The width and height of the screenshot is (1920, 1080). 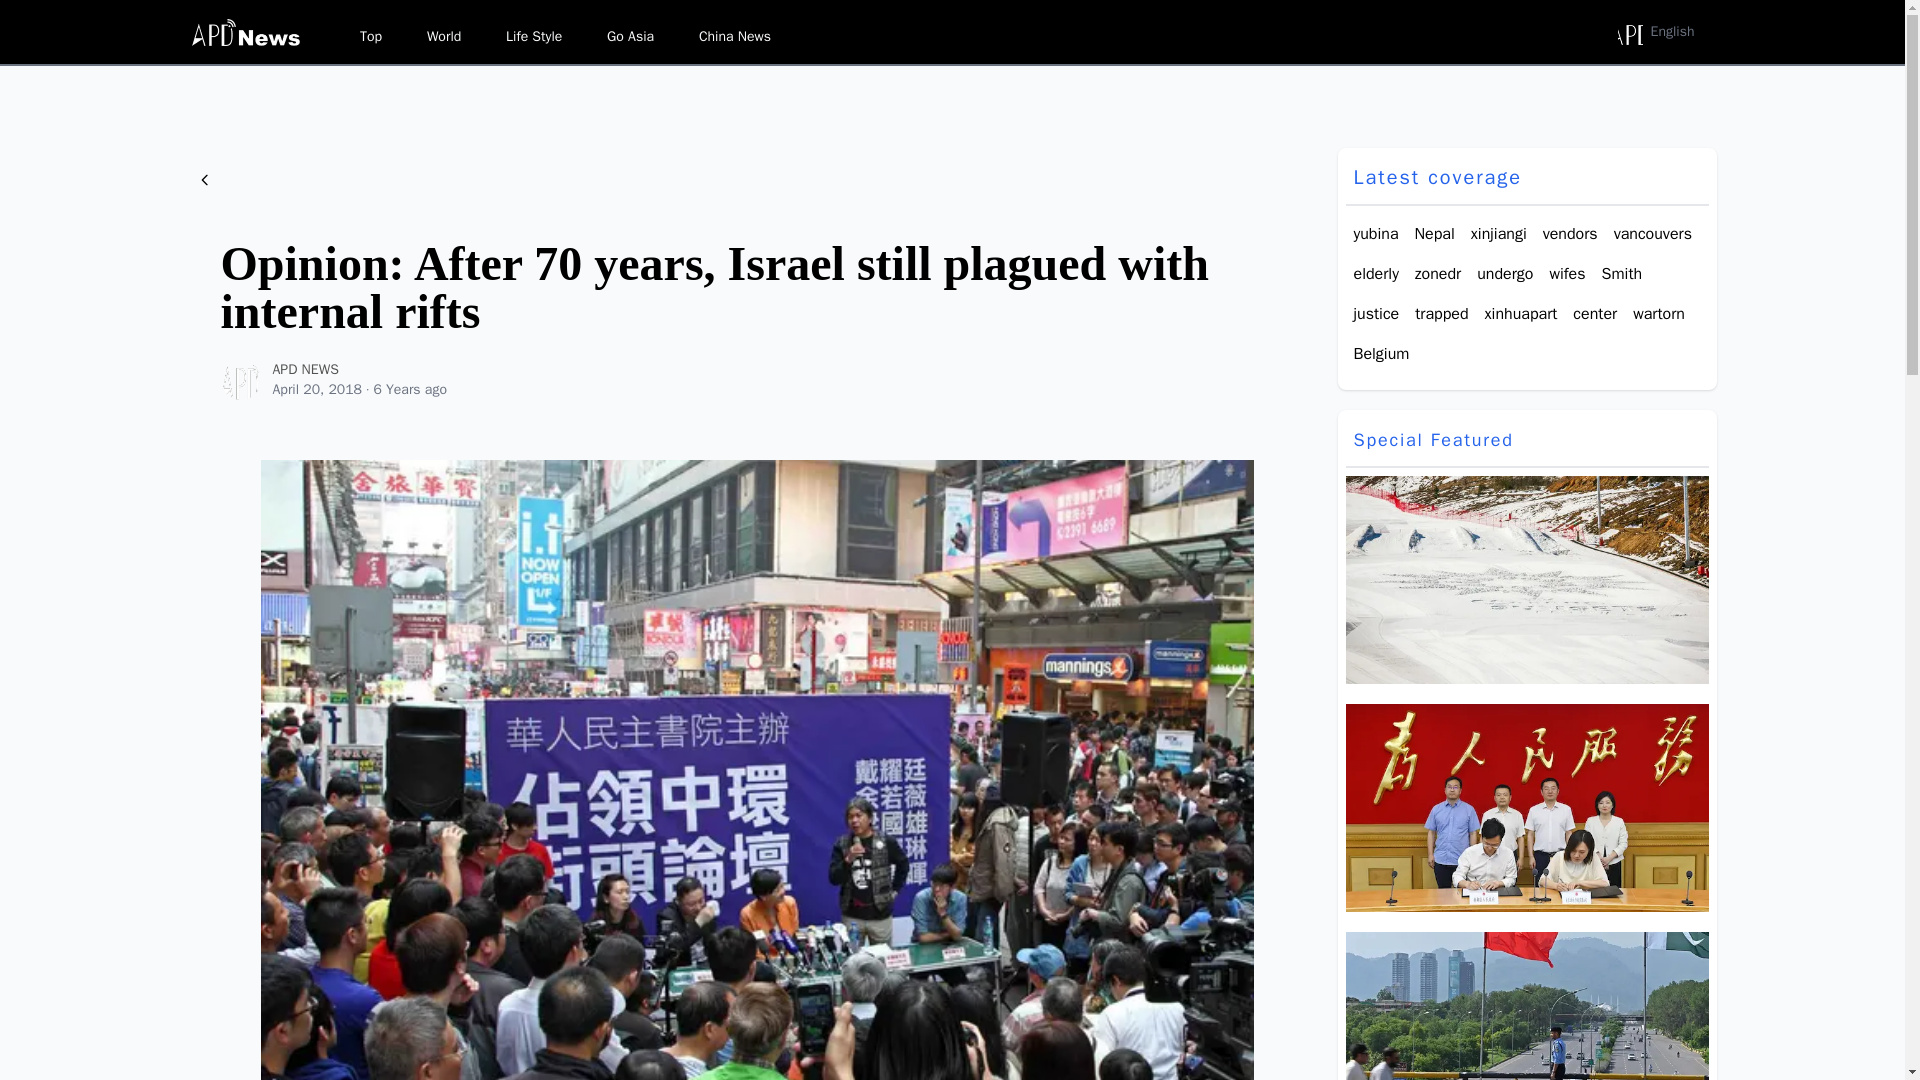 What do you see at coordinates (443, 36) in the screenshot?
I see `World` at bounding box center [443, 36].